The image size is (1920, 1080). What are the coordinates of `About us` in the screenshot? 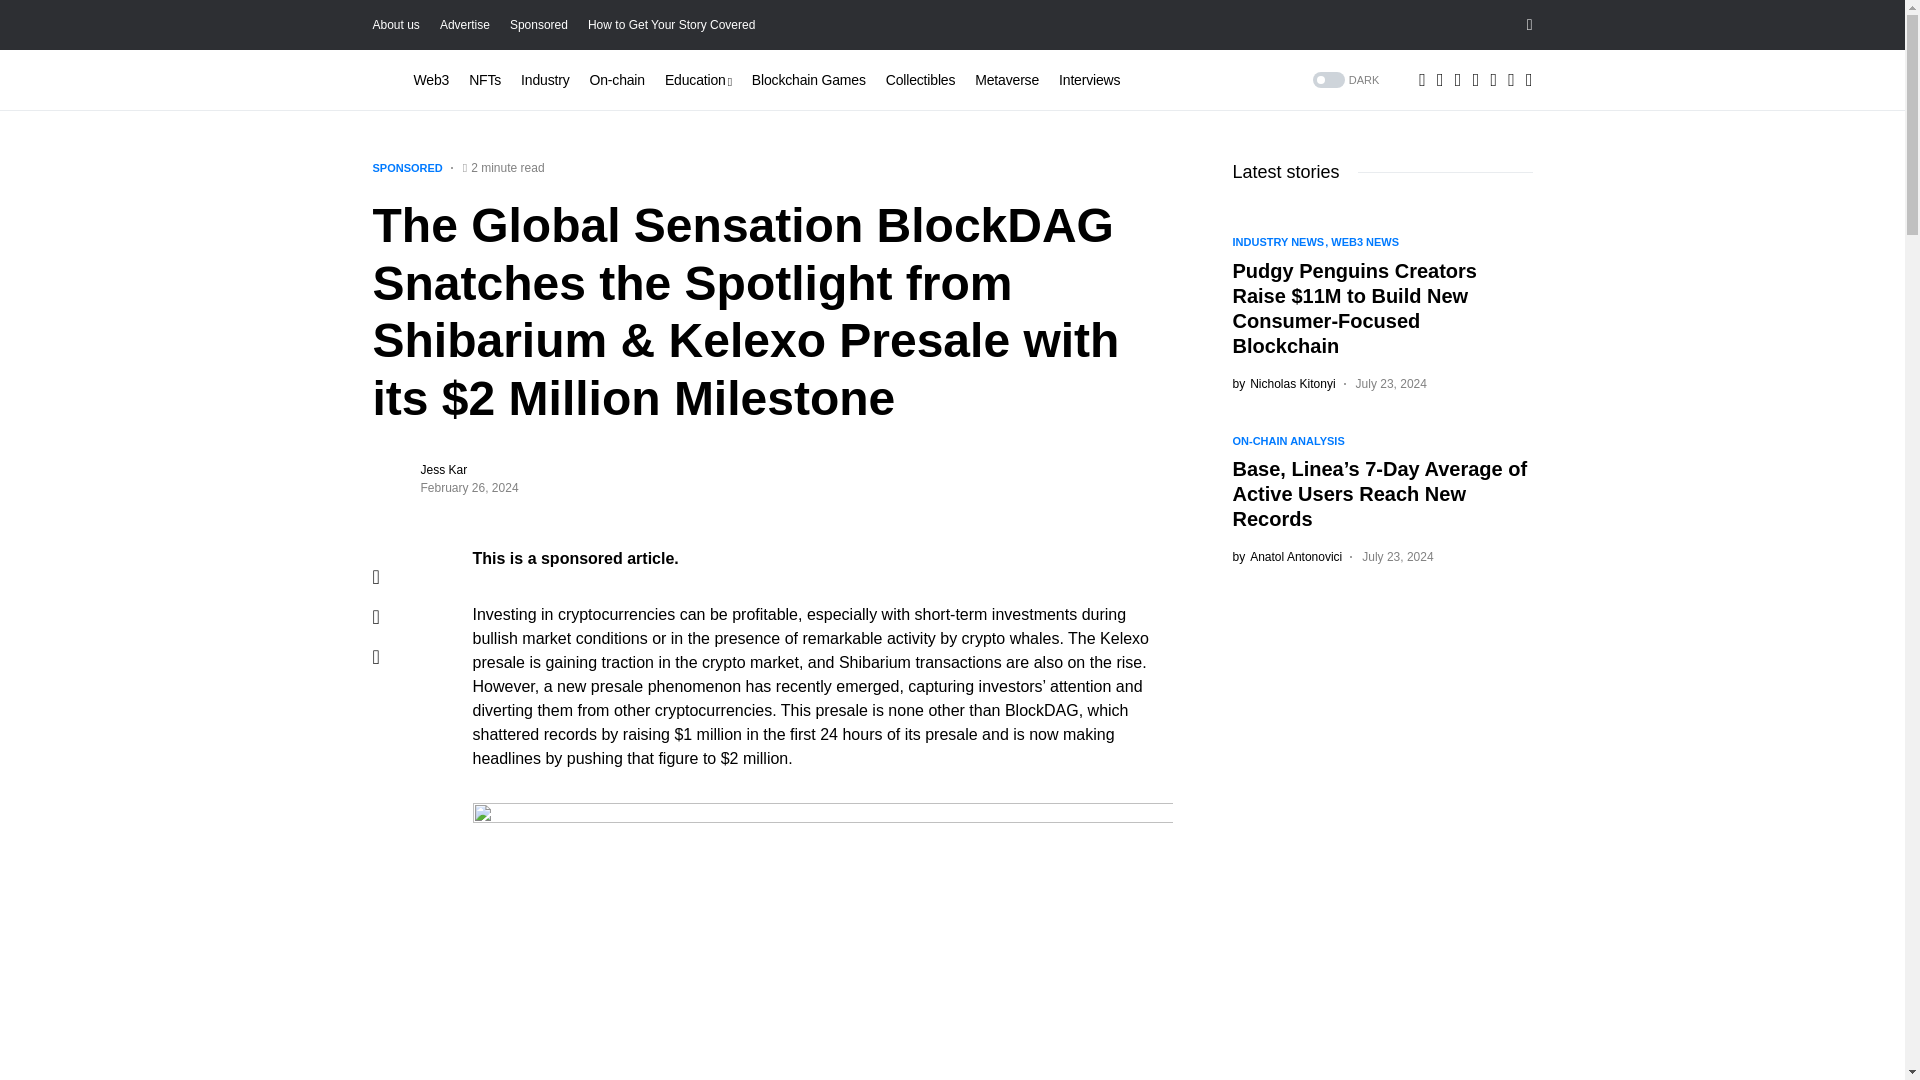 It's located at (395, 25).